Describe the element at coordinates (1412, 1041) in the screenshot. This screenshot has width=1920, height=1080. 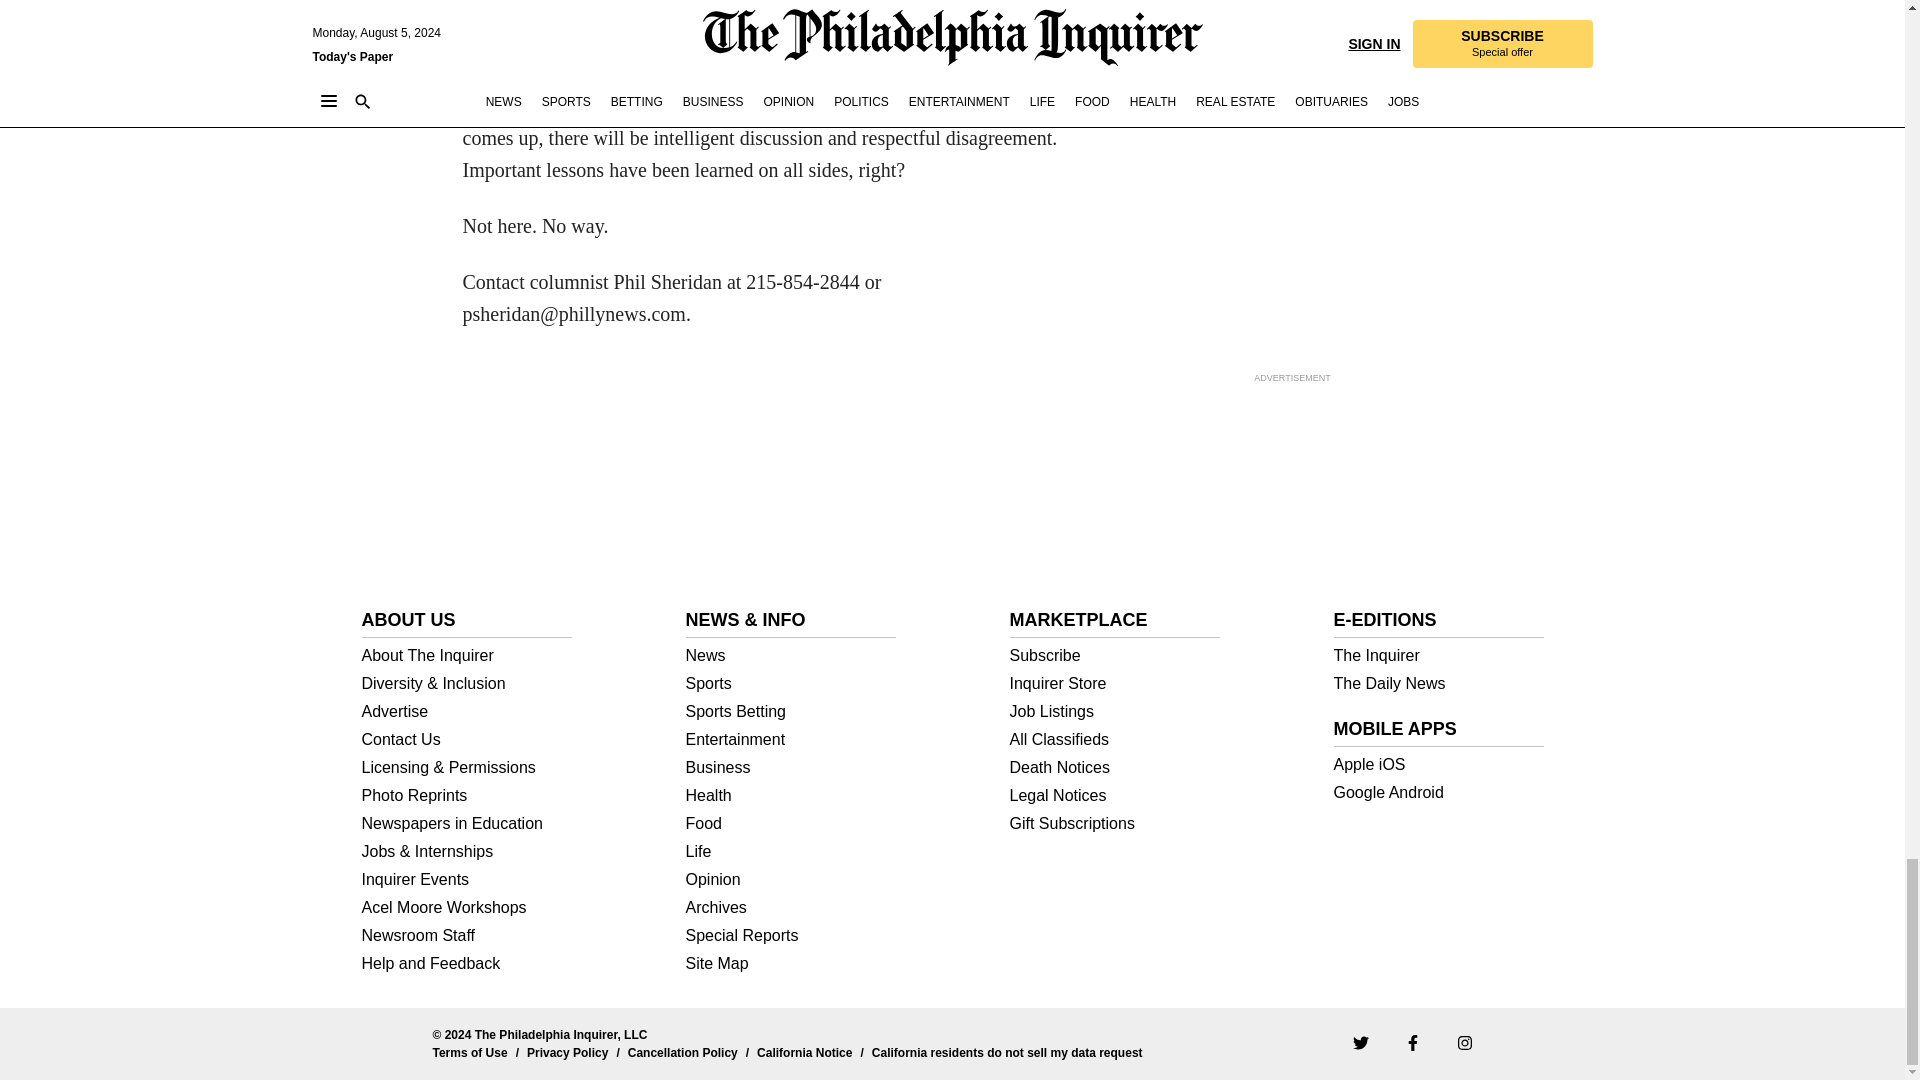
I see `Facebook` at that location.